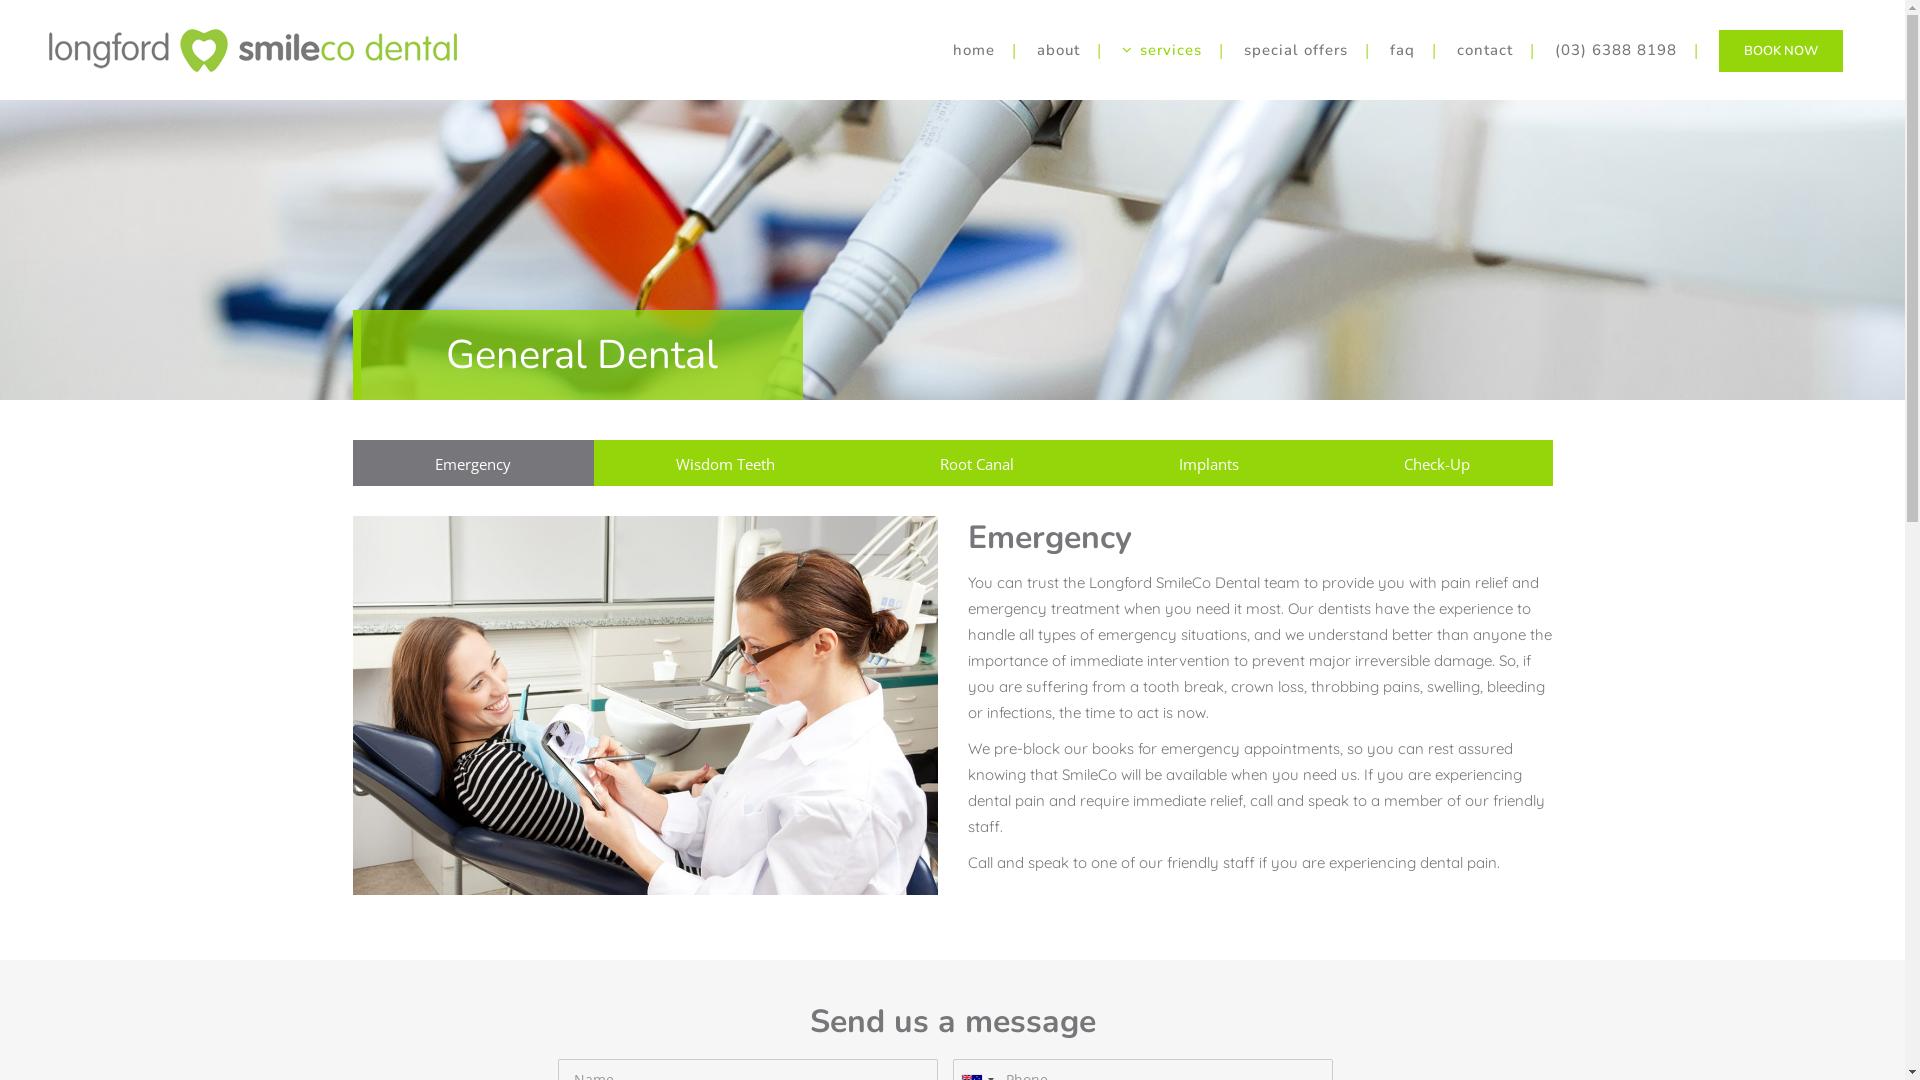 This screenshot has height=1080, width=1920. Describe the element at coordinates (1162, 50) in the screenshot. I see `services` at that location.